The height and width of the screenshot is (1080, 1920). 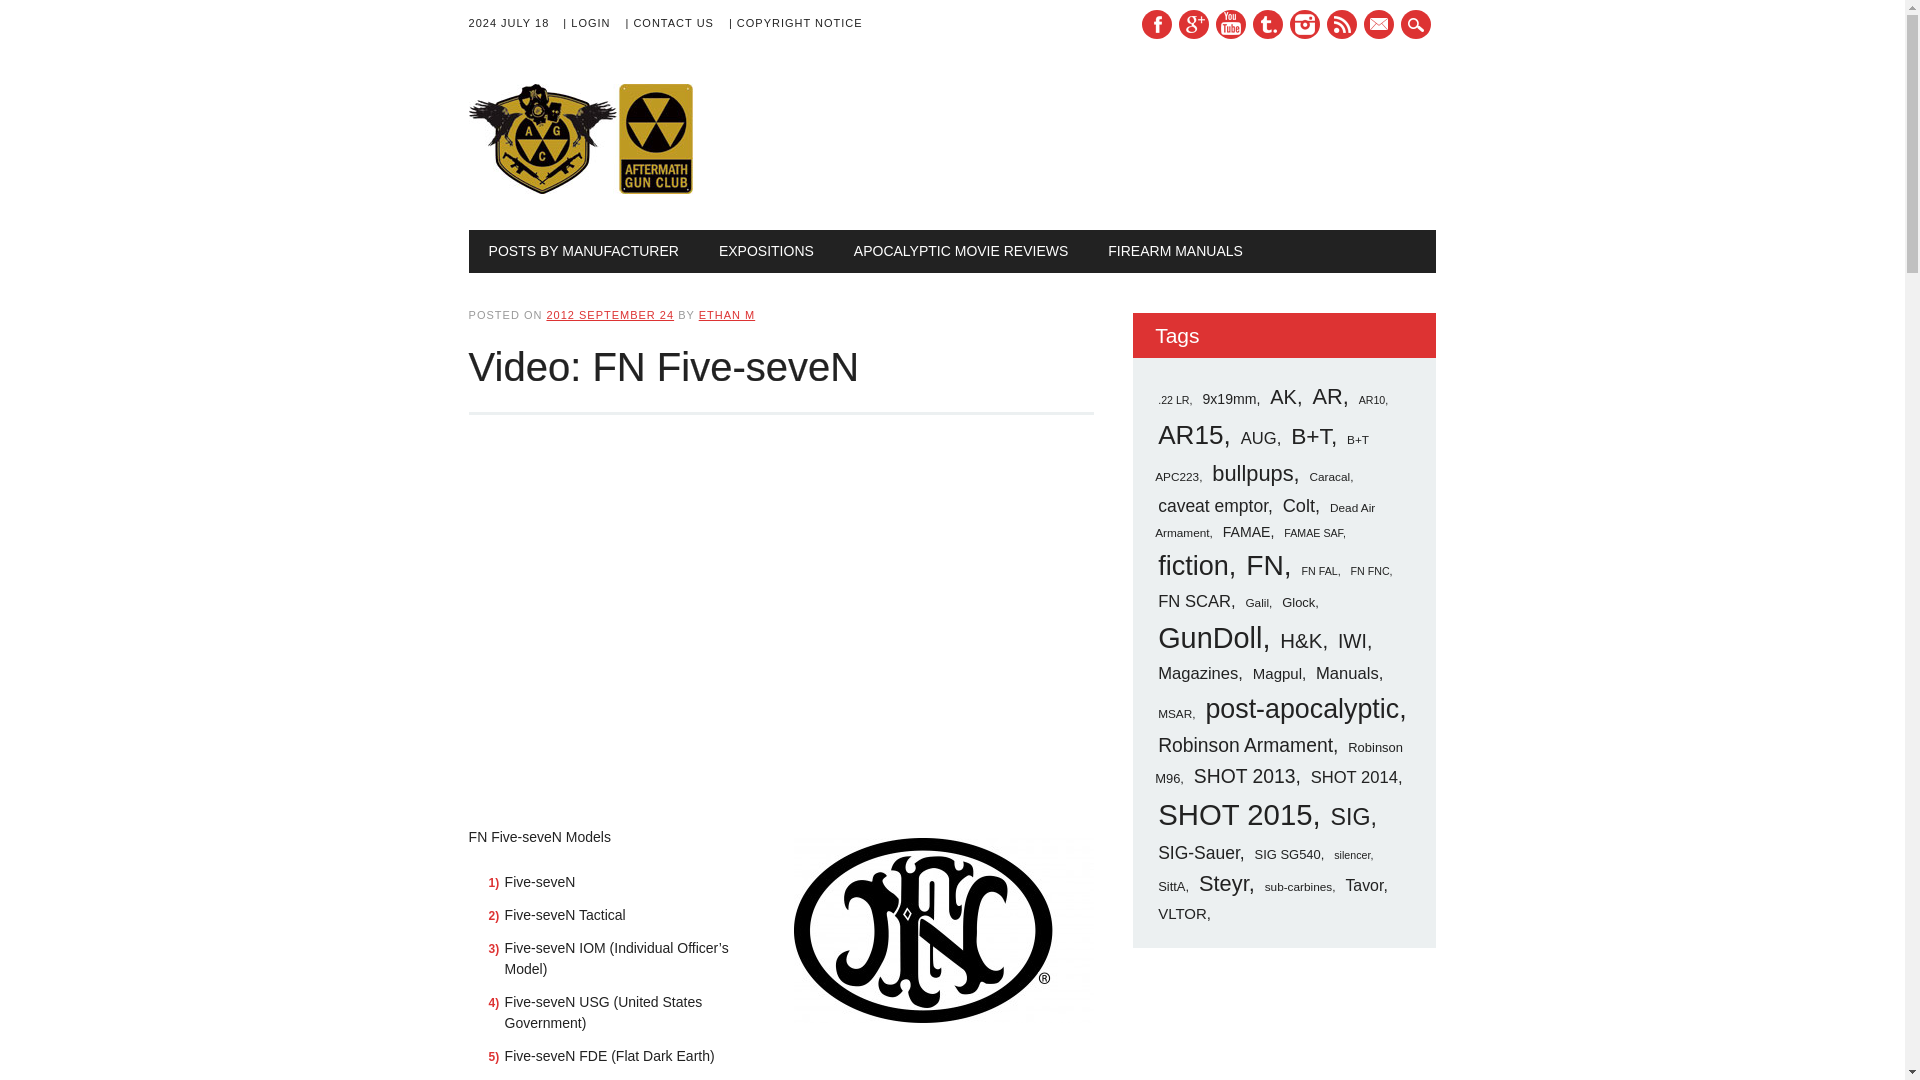 I want to click on FIREARM MANUALS, so click(x=1176, y=251).